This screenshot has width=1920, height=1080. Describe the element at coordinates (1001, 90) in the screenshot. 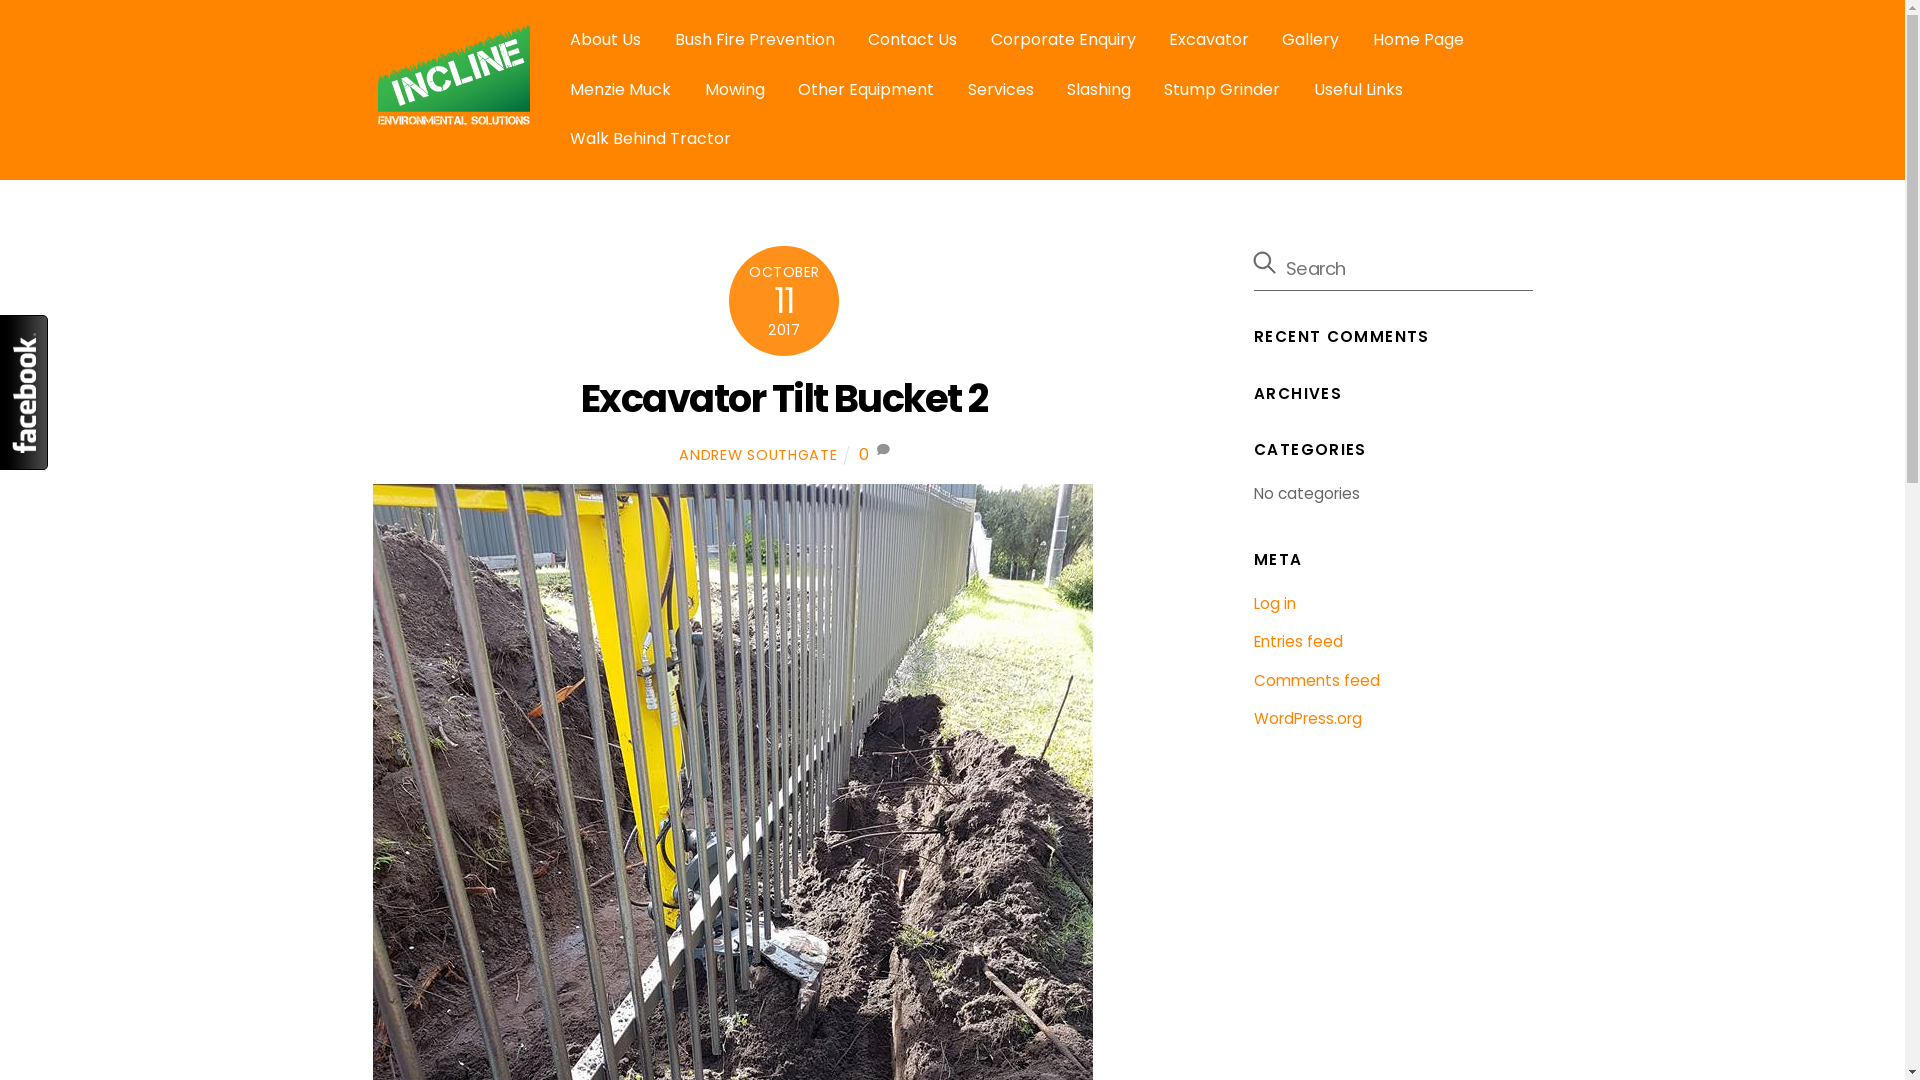

I see `Services` at that location.